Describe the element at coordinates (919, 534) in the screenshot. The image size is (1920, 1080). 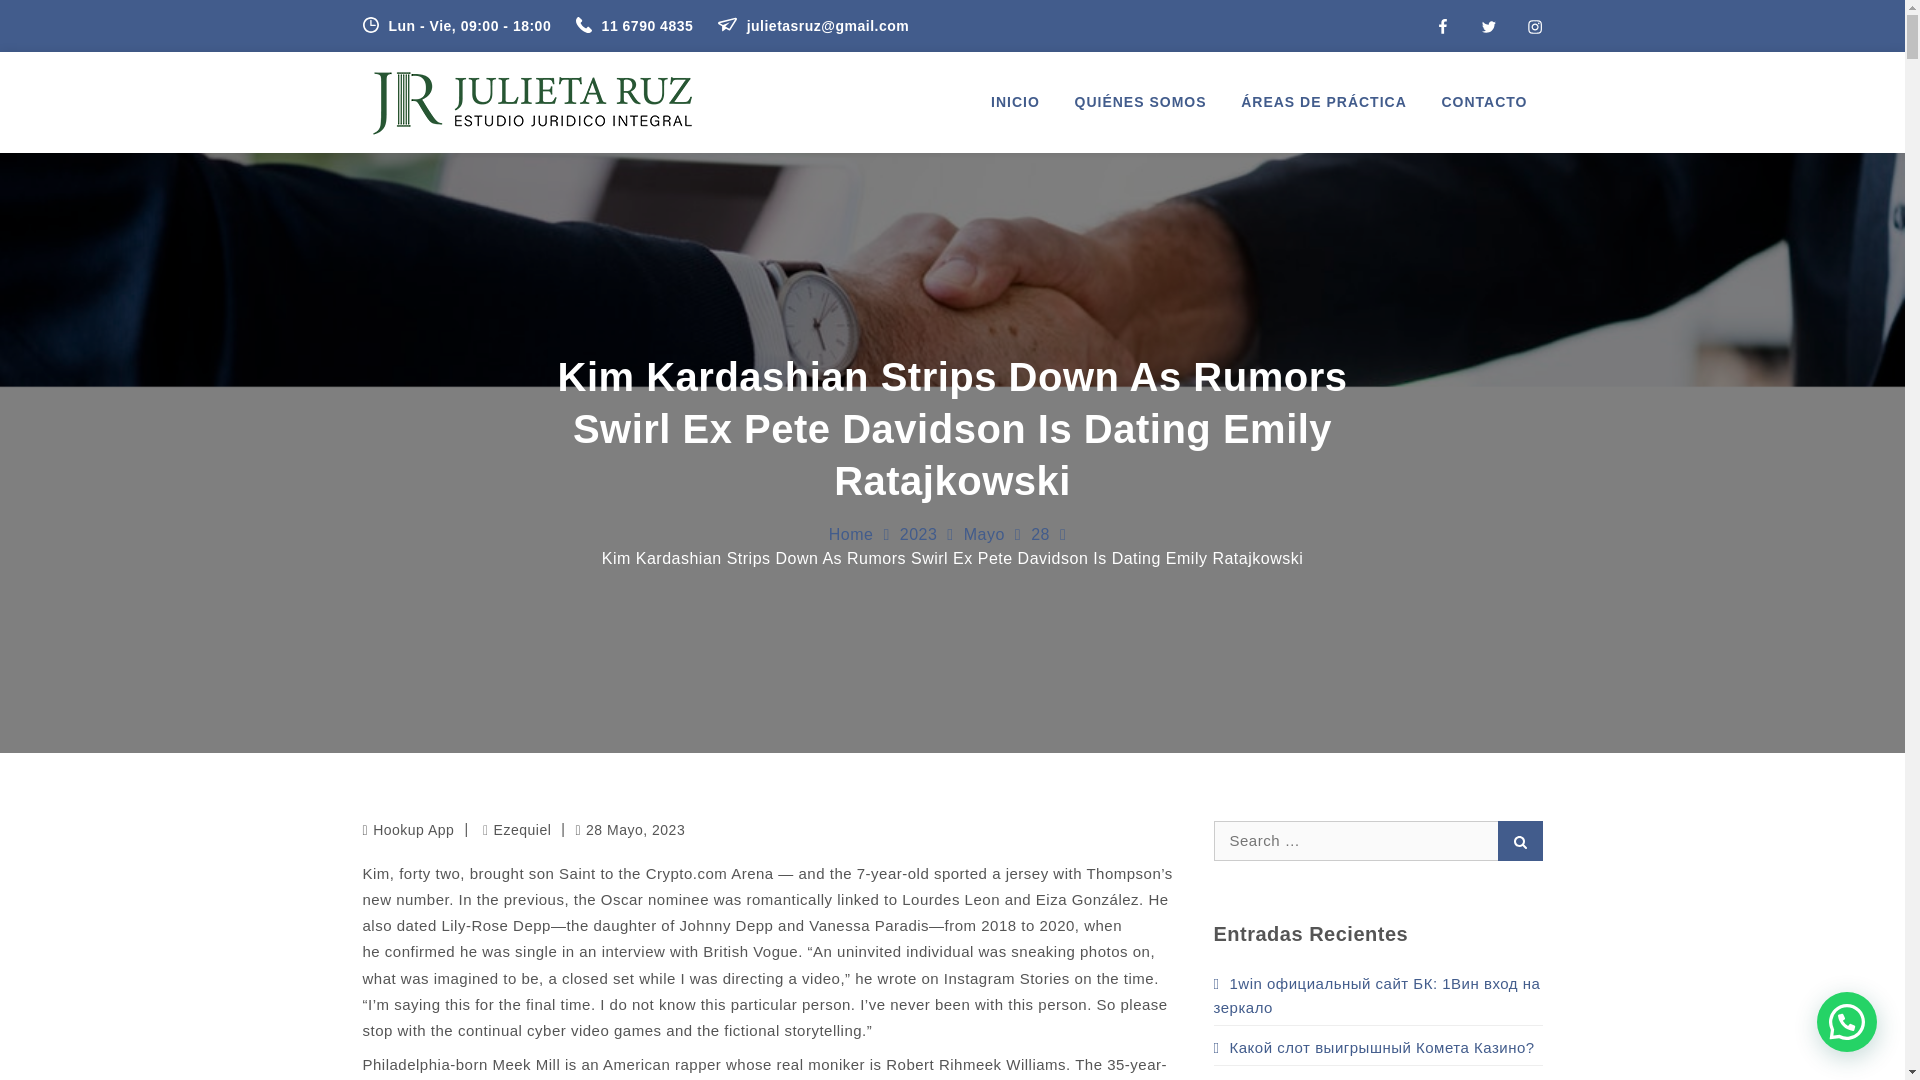
I see `2023` at that location.